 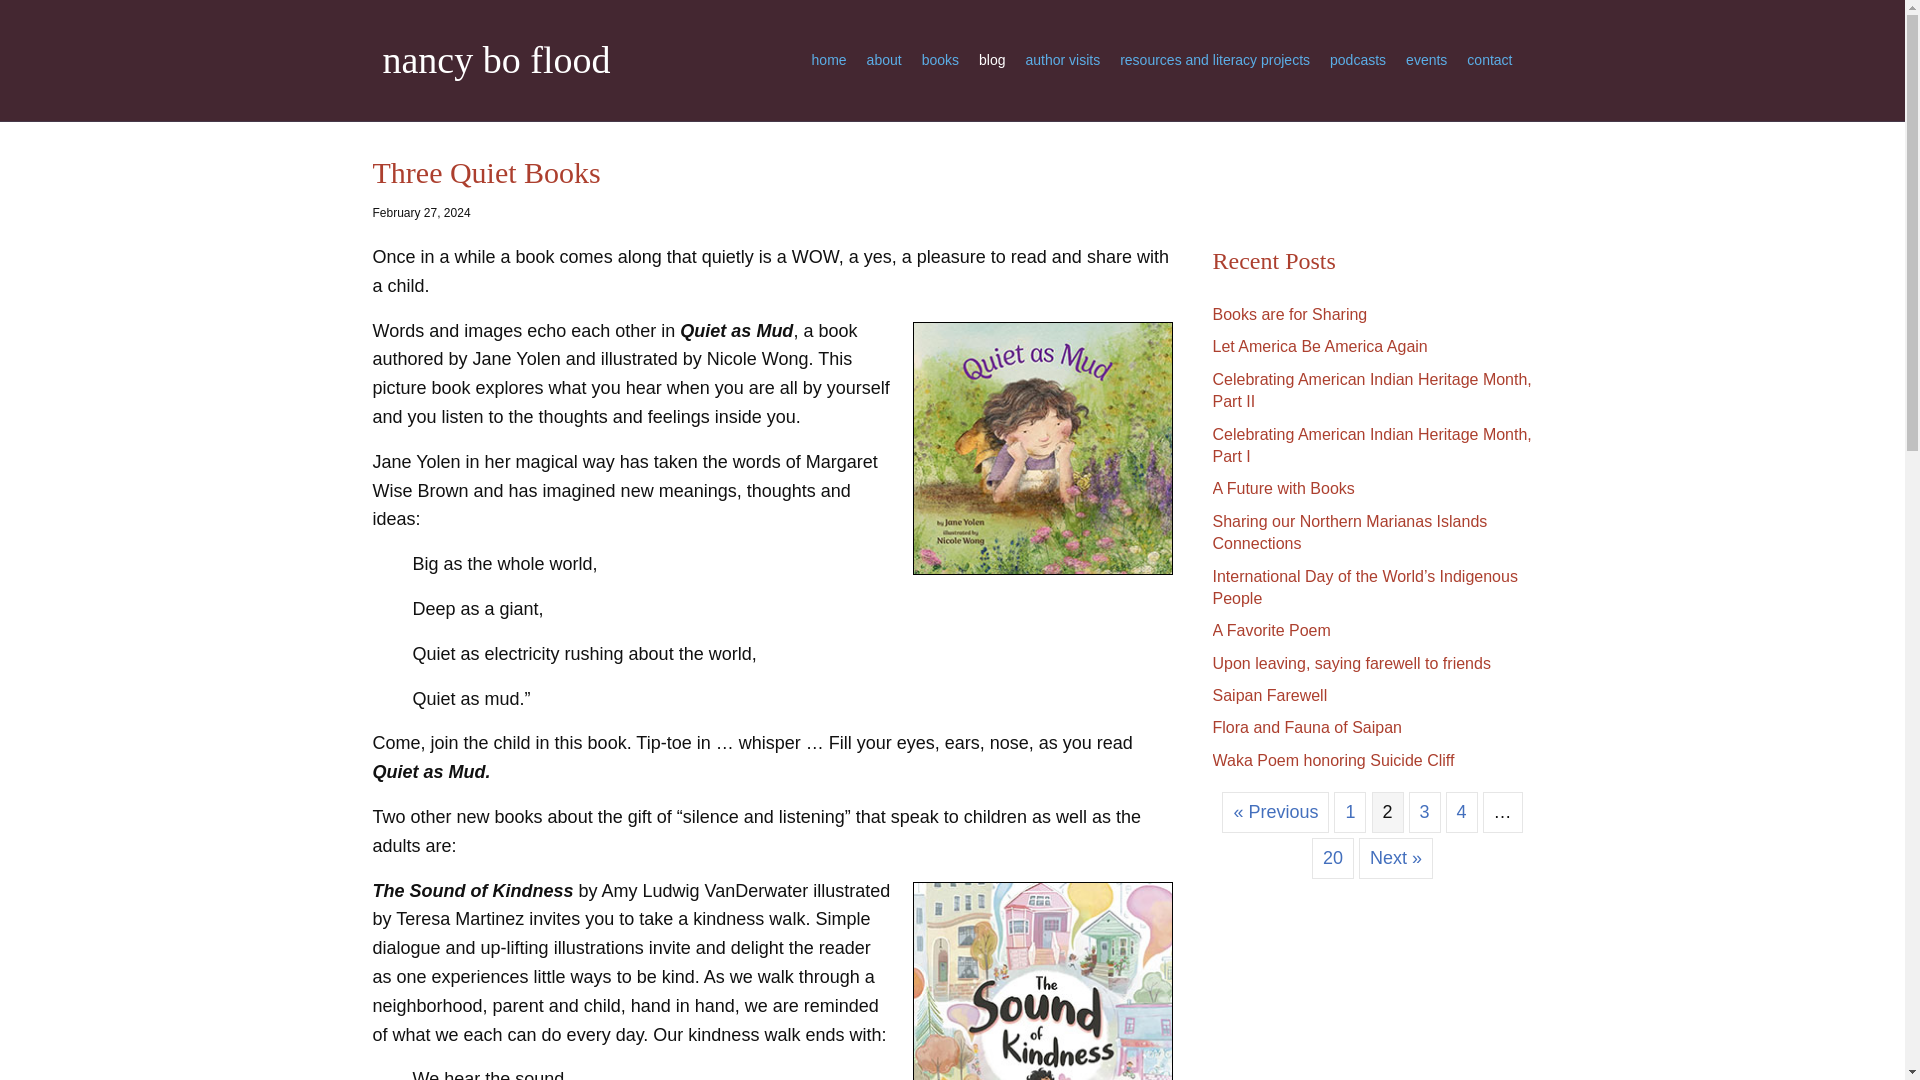 What do you see at coordinates (1268, 695) in the screenshot?
I see `Saipan Farewell` at bounding box center [1268, 695].